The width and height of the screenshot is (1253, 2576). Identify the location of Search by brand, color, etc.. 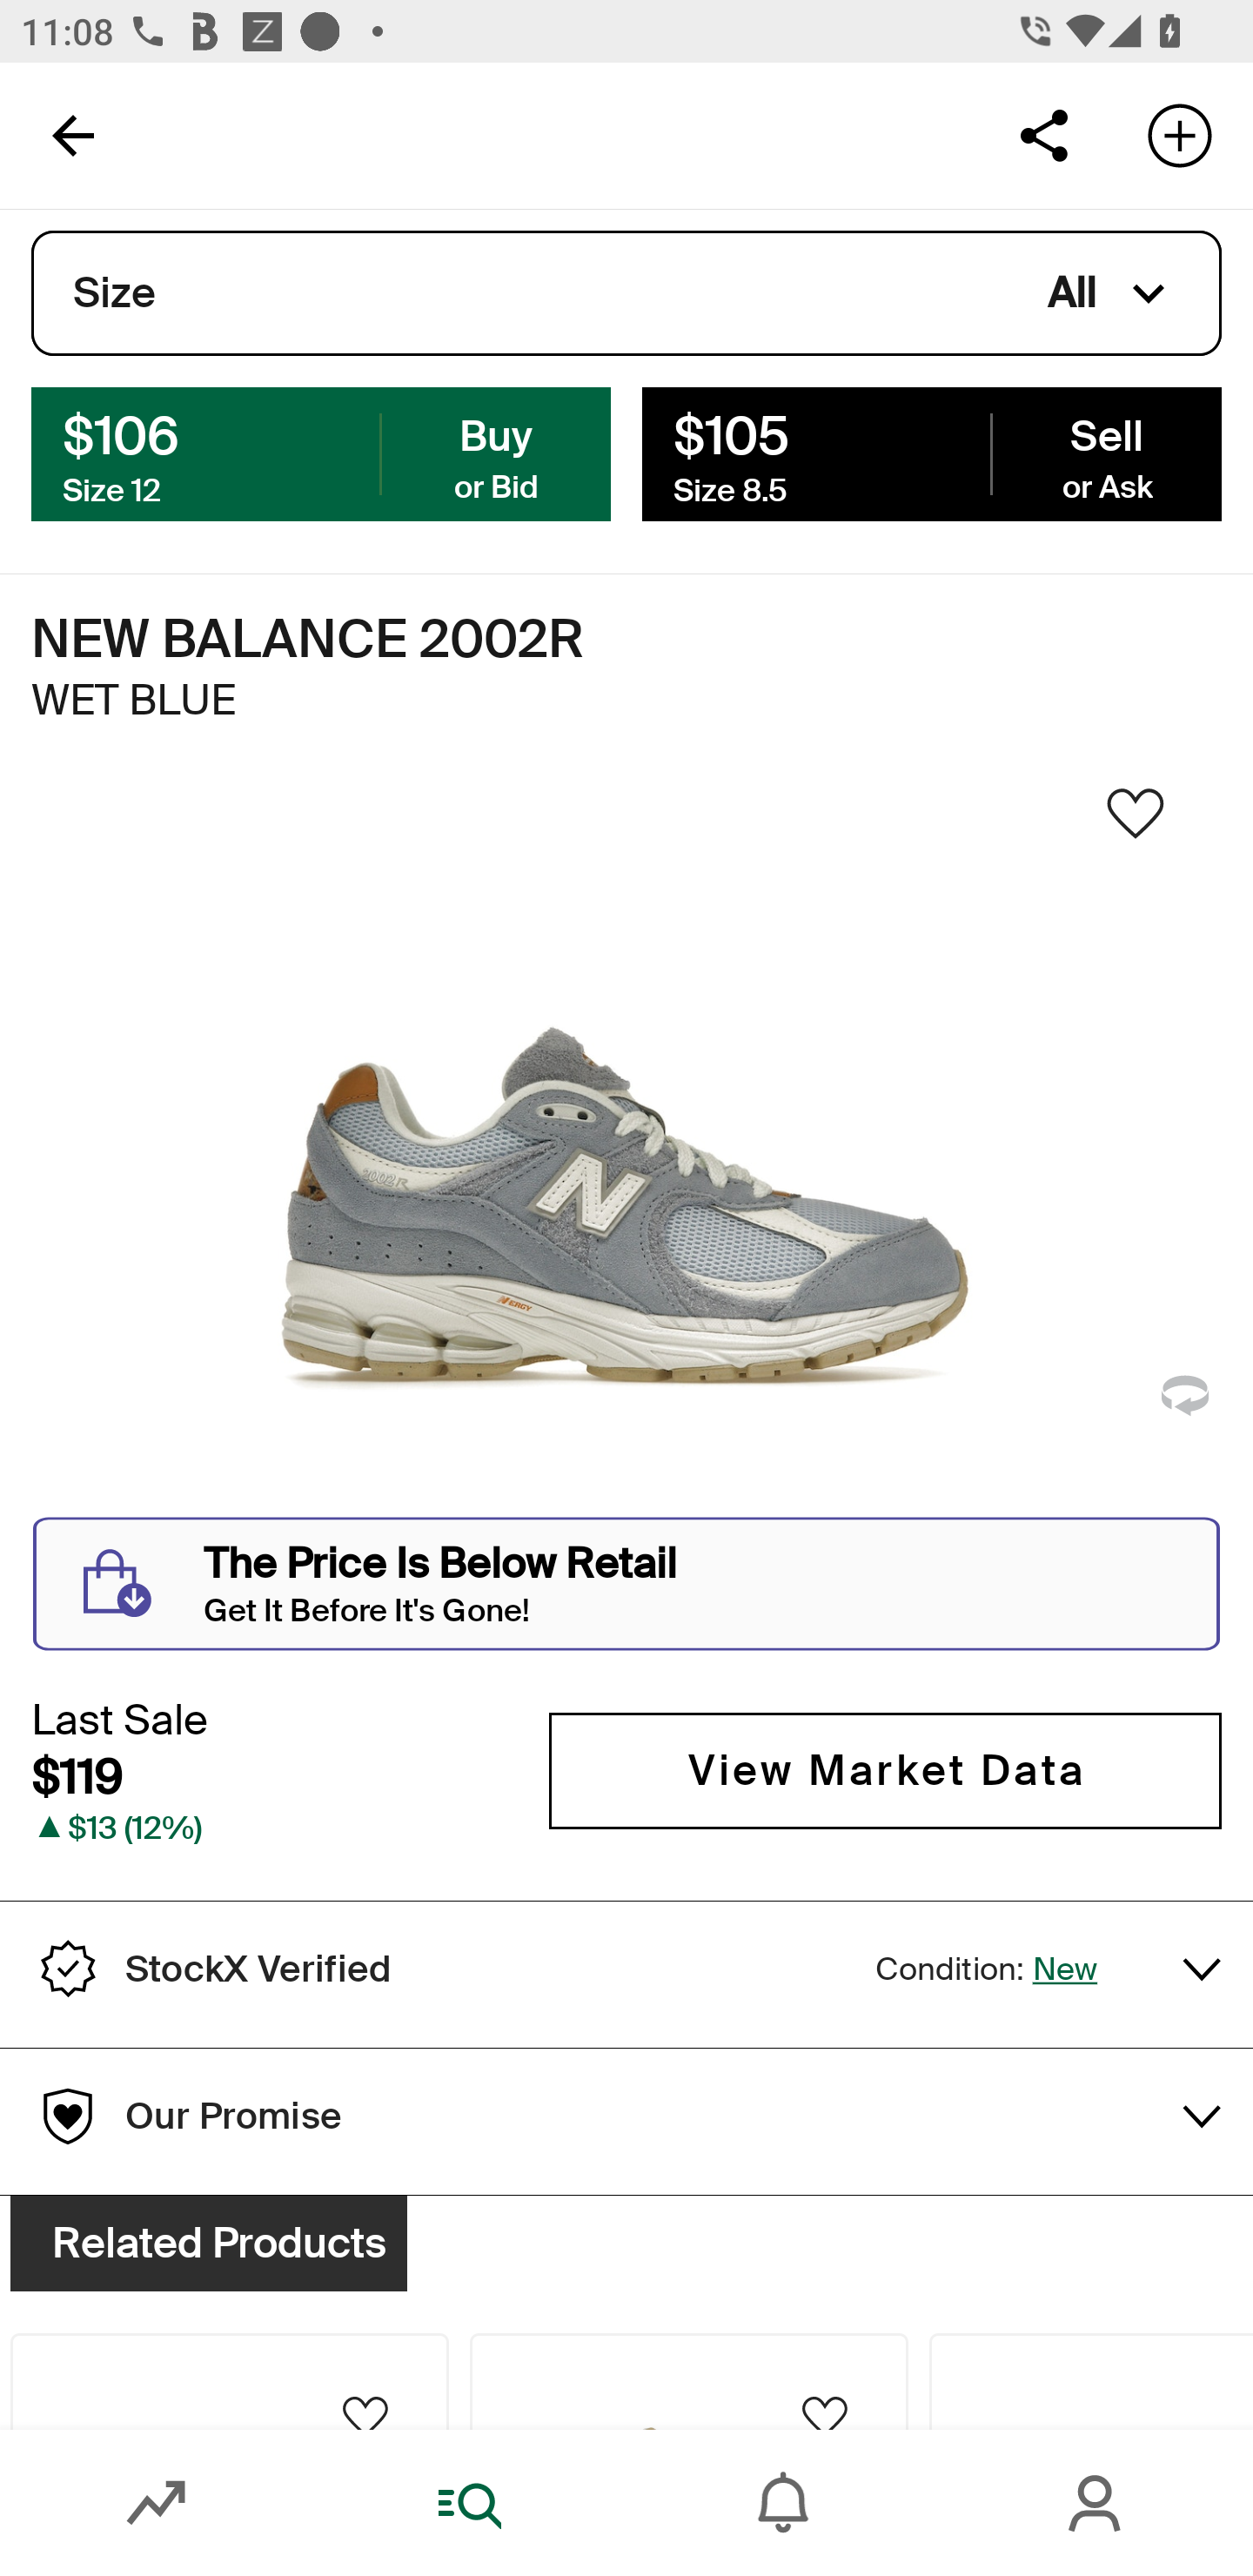
(576, 135).